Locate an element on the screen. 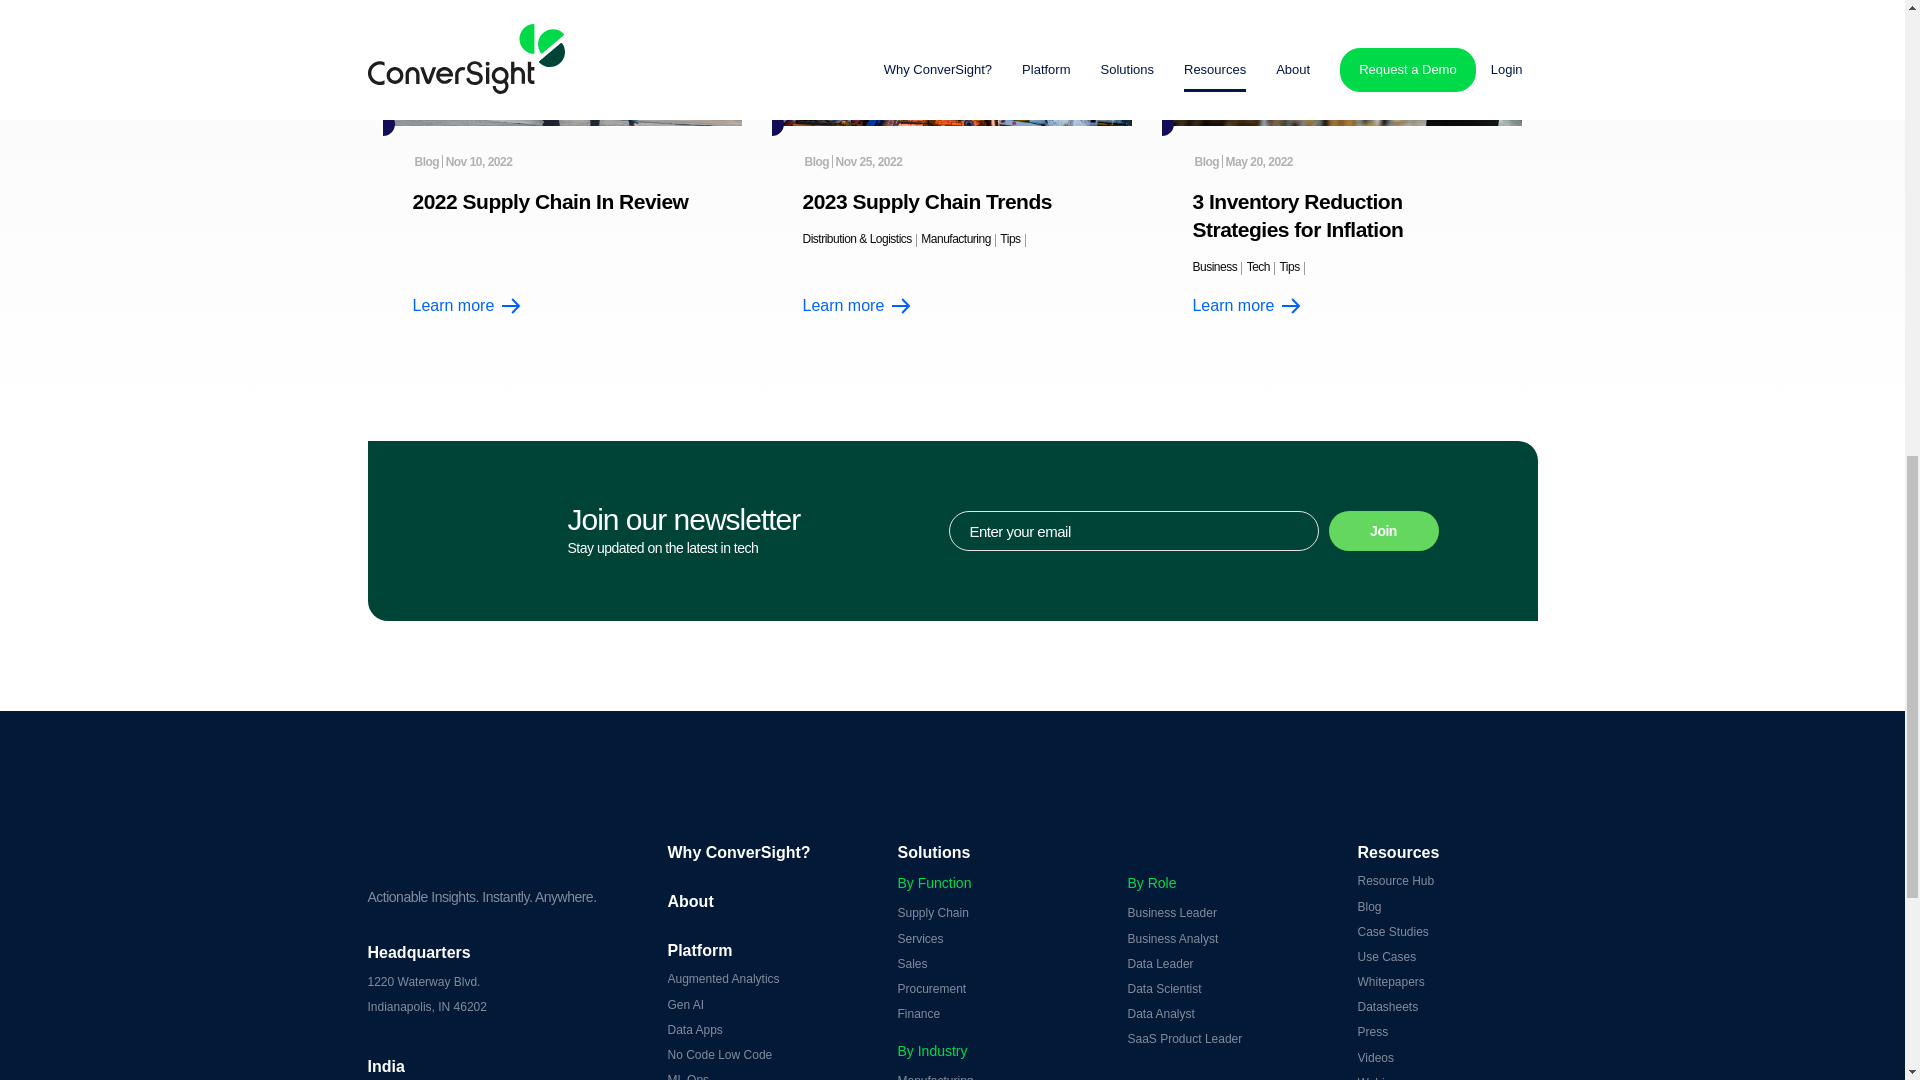  7 is located at coordinates (952, 63).